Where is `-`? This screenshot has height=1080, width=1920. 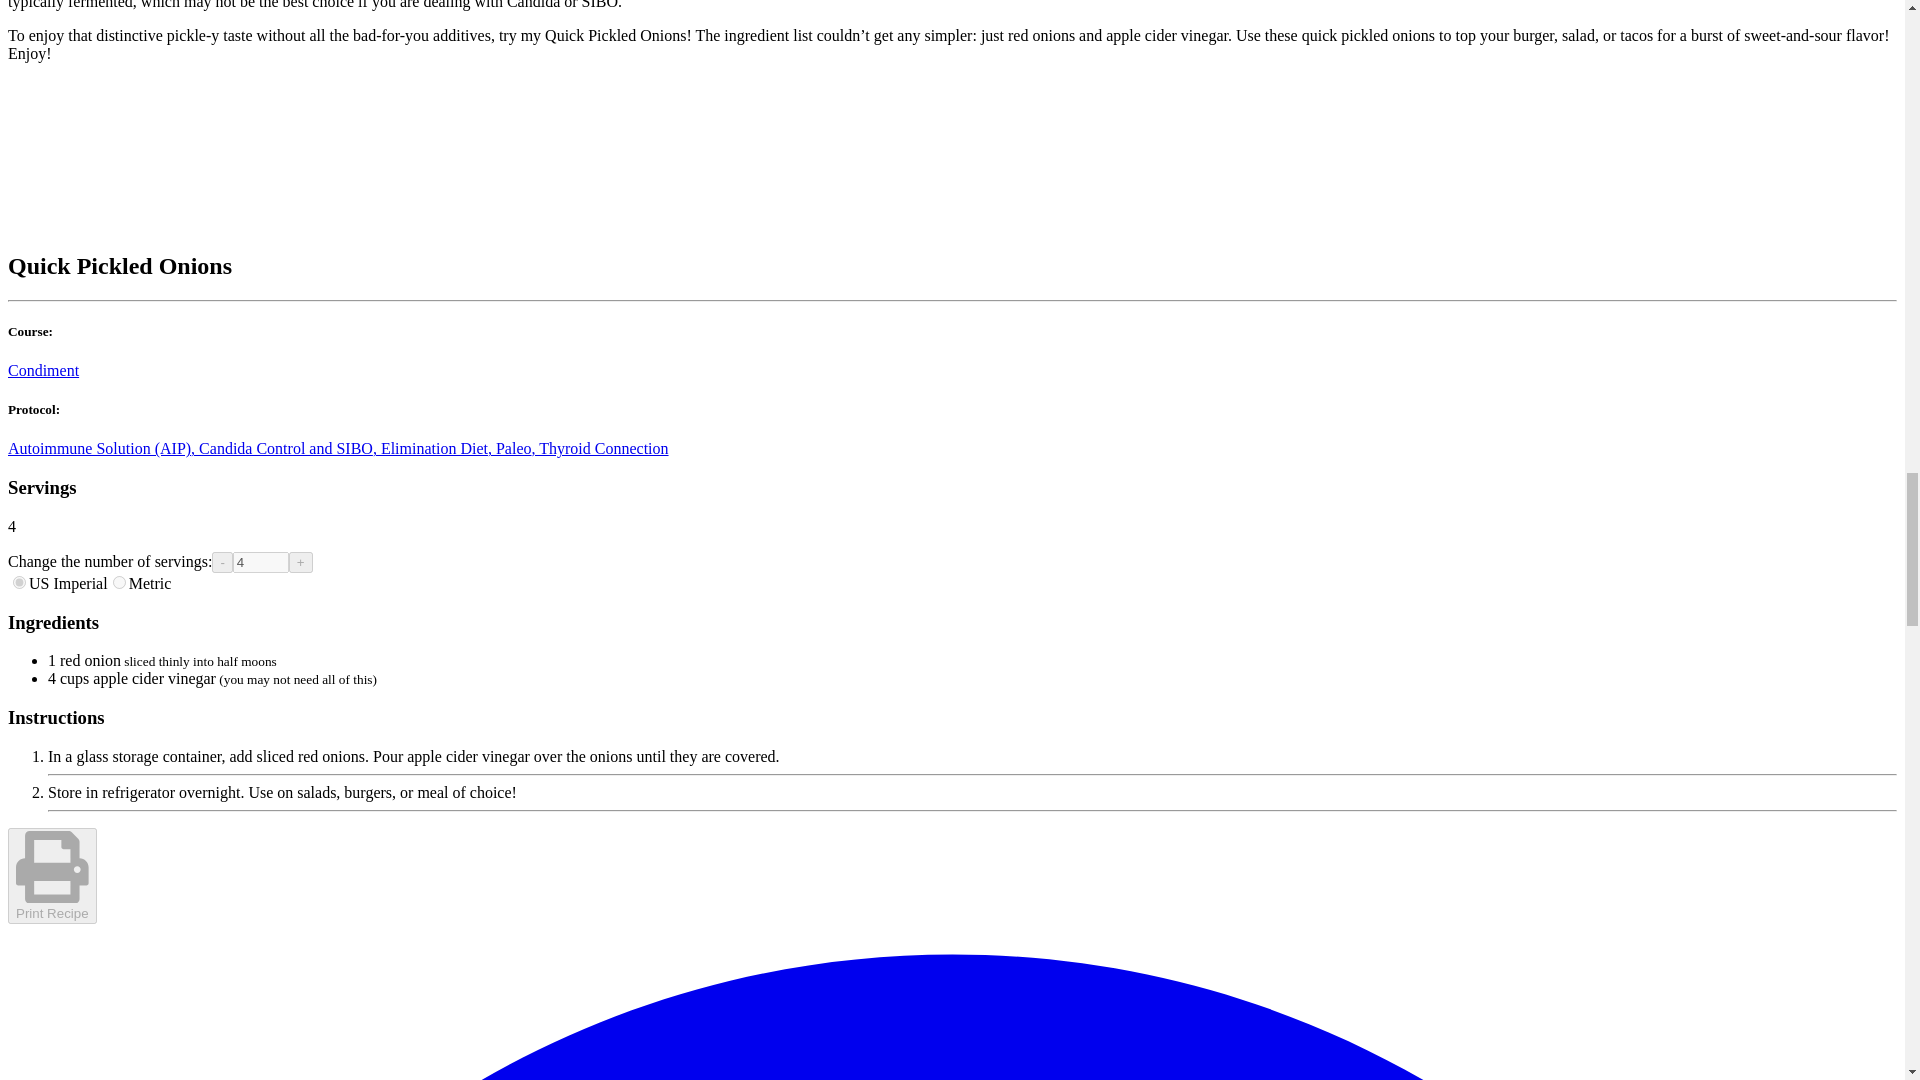 - is located at coordinates (222, 562).